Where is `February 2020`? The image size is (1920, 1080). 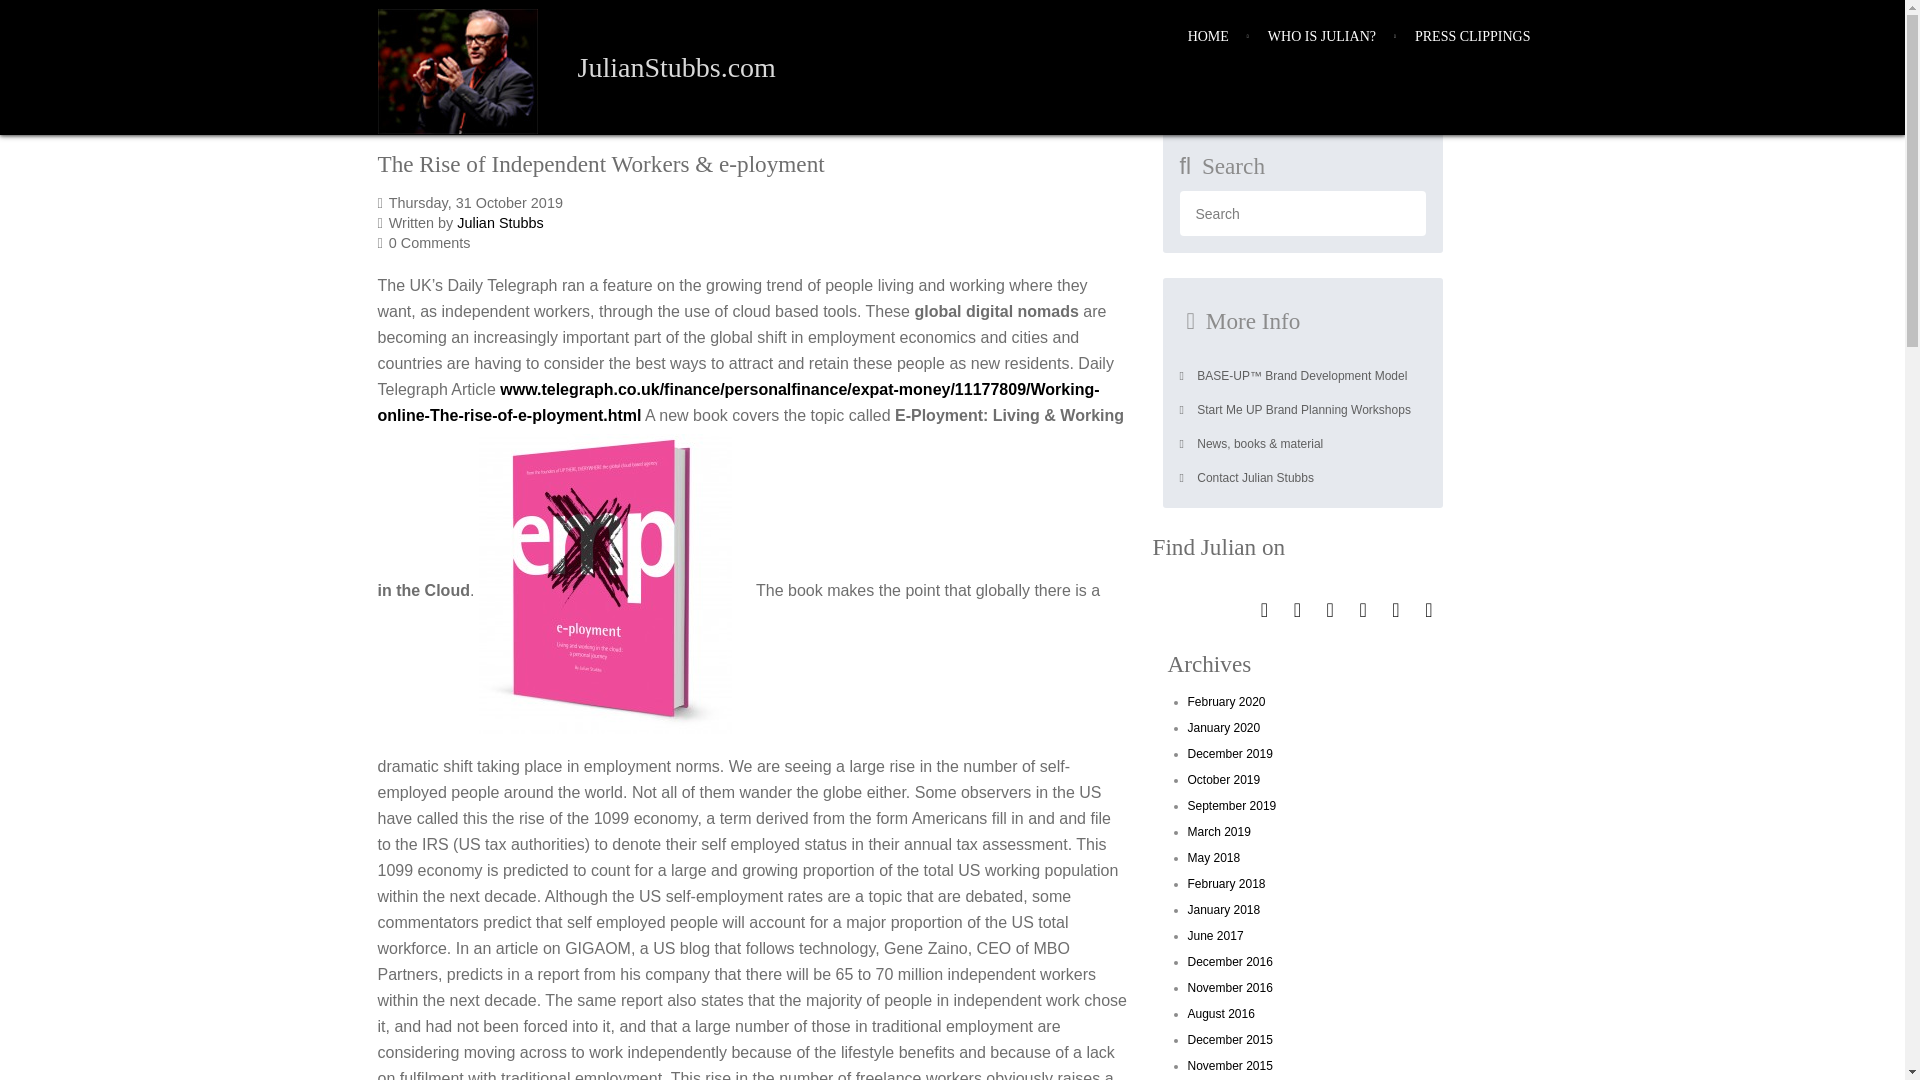 February 2020 is located at coordinates (1226, 702).